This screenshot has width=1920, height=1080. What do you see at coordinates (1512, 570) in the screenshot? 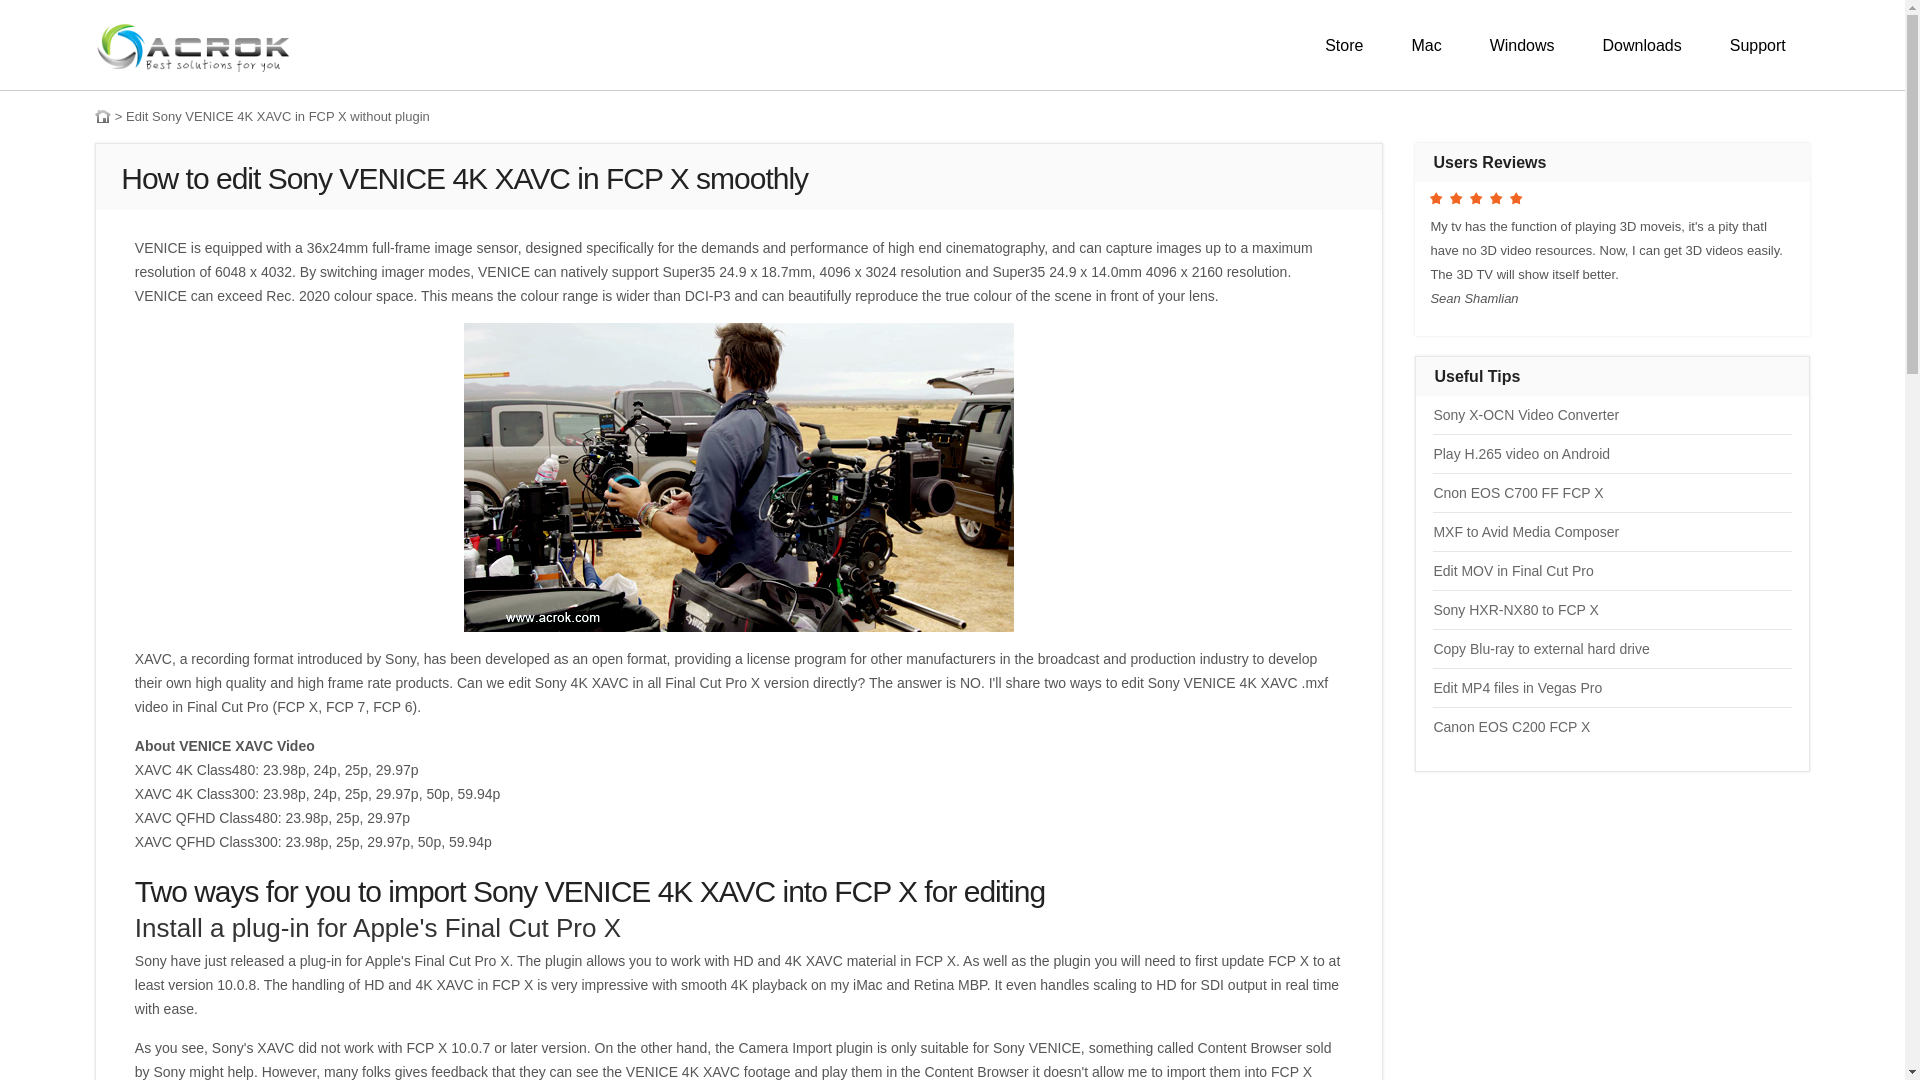
I see `Edit MOV in Final Cut Pro` at bounding box center [1512, 570].